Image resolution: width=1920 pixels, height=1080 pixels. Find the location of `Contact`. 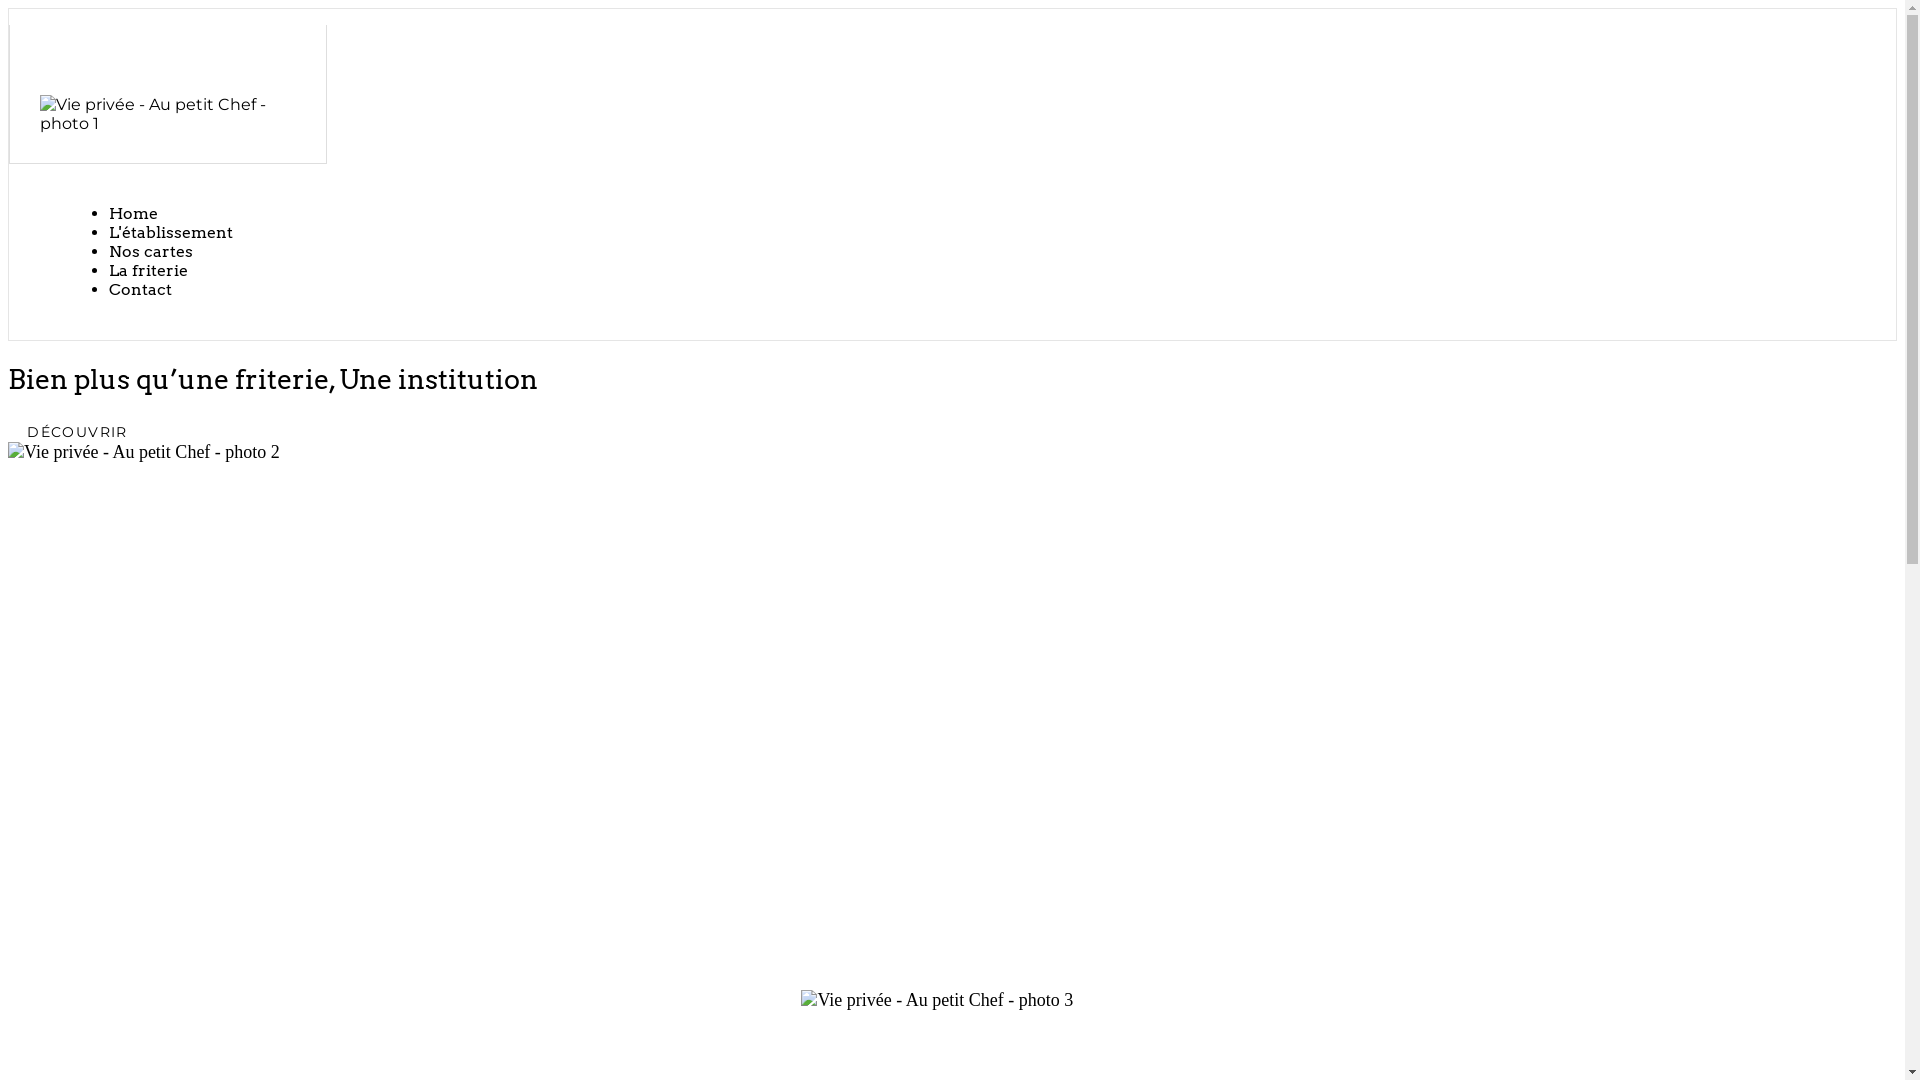

Contact is located at coordinates (140, 290).